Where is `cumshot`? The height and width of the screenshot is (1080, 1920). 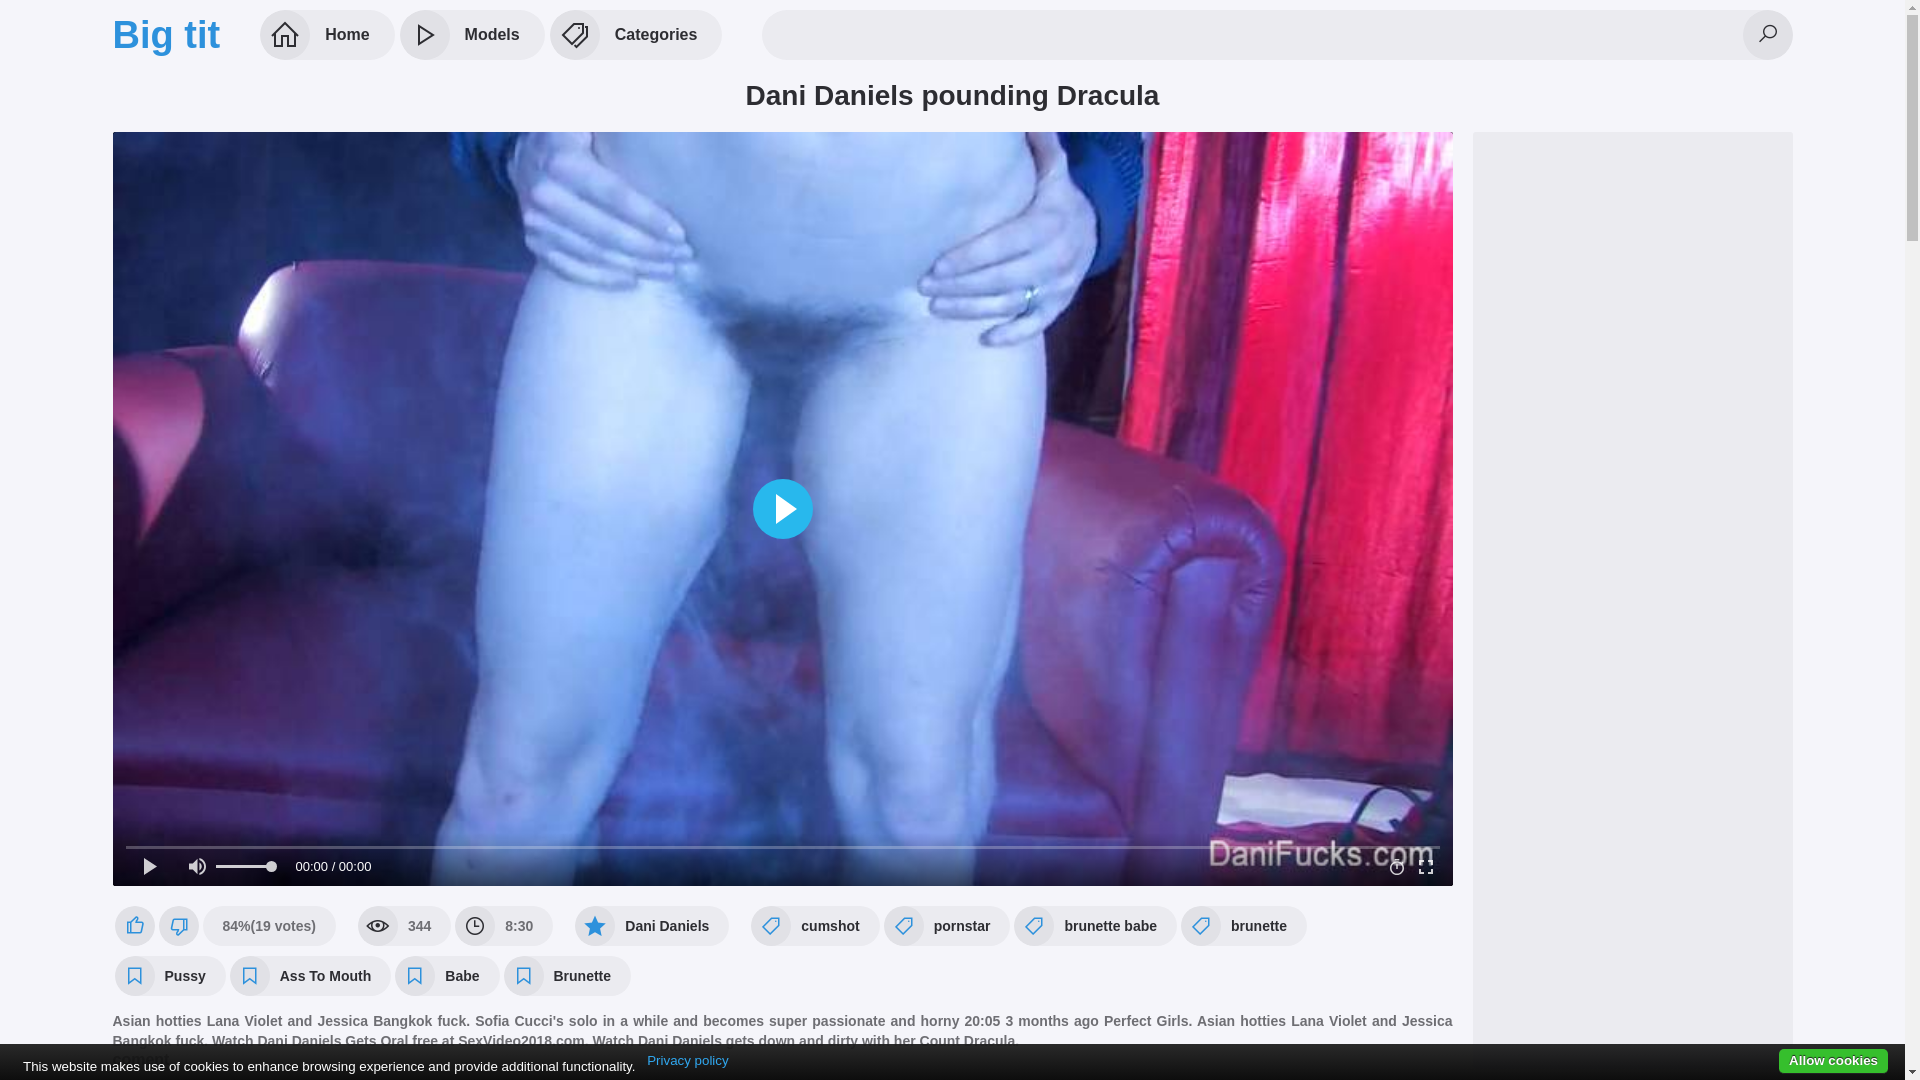 cumshot is located at coordinates (815, 926).